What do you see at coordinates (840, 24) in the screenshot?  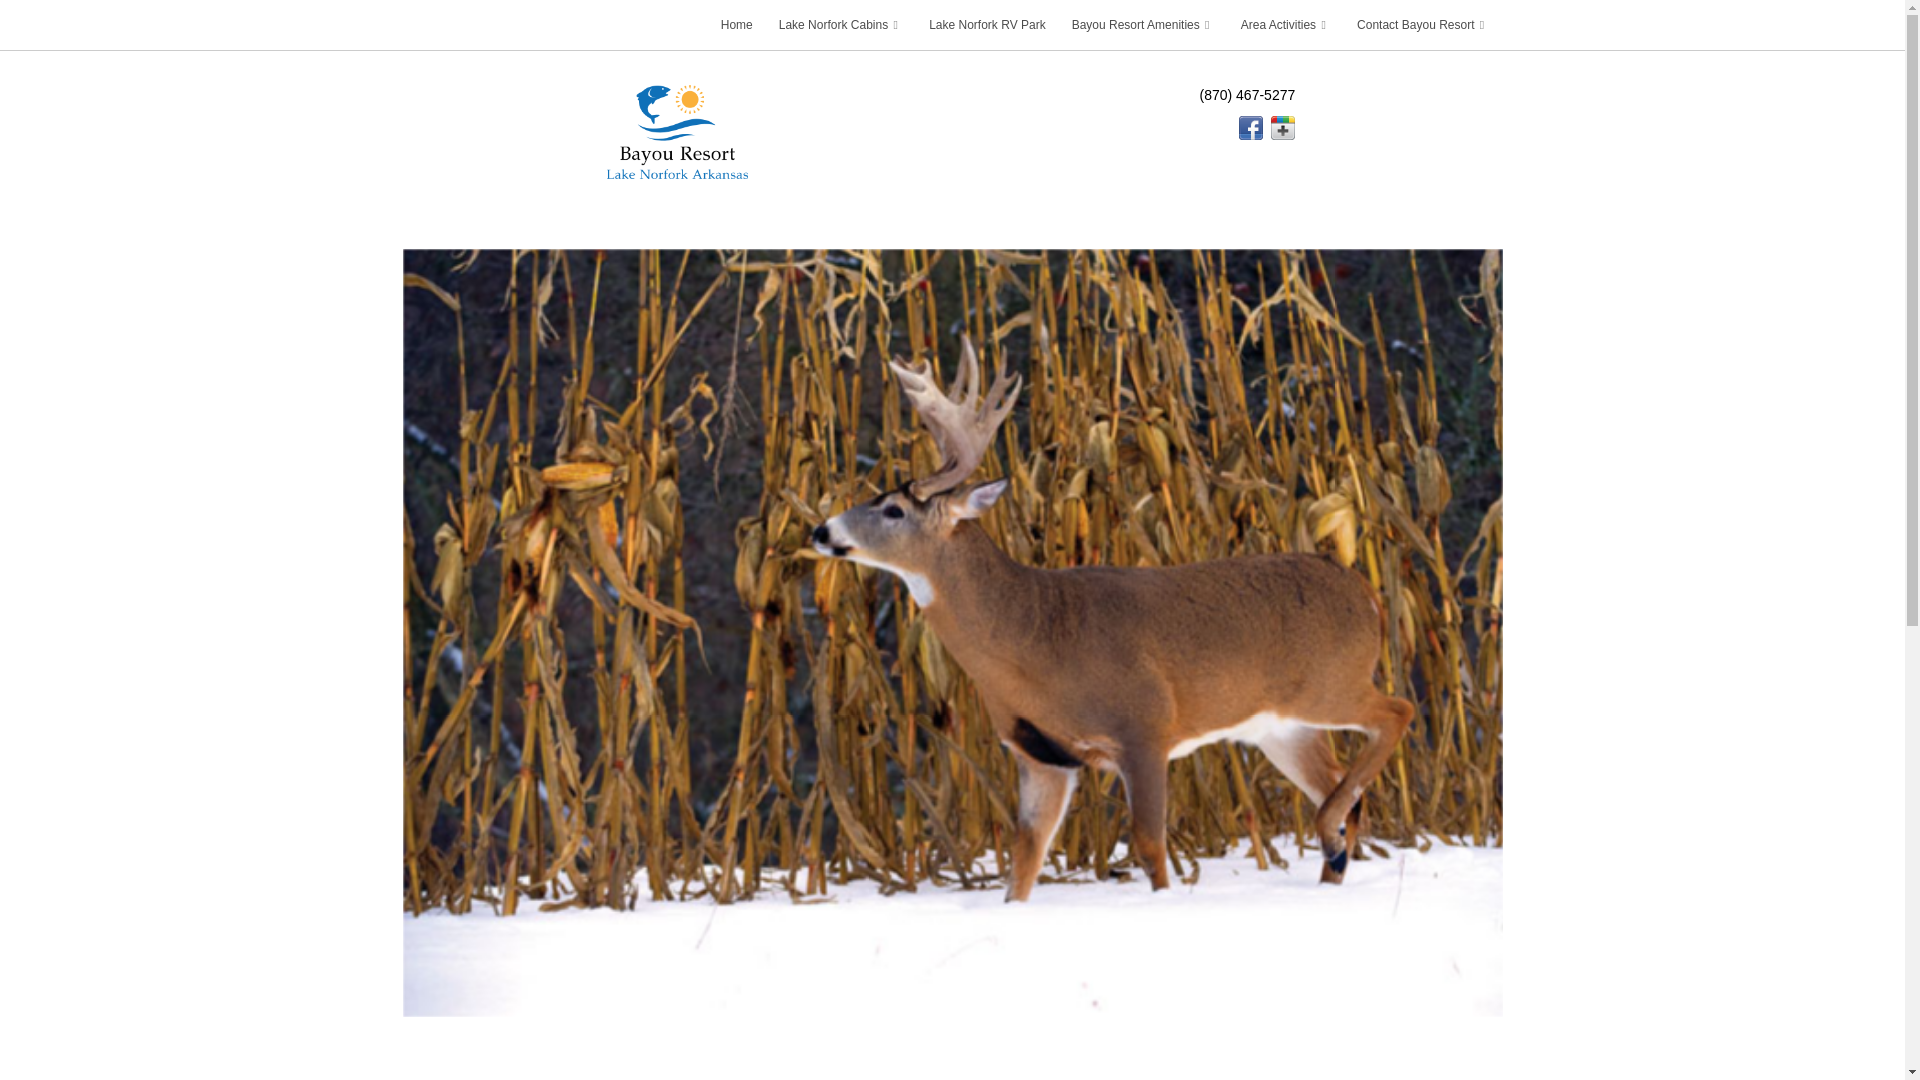 I see `Lake Norfork Cabins` at bounding box center [840, 24].